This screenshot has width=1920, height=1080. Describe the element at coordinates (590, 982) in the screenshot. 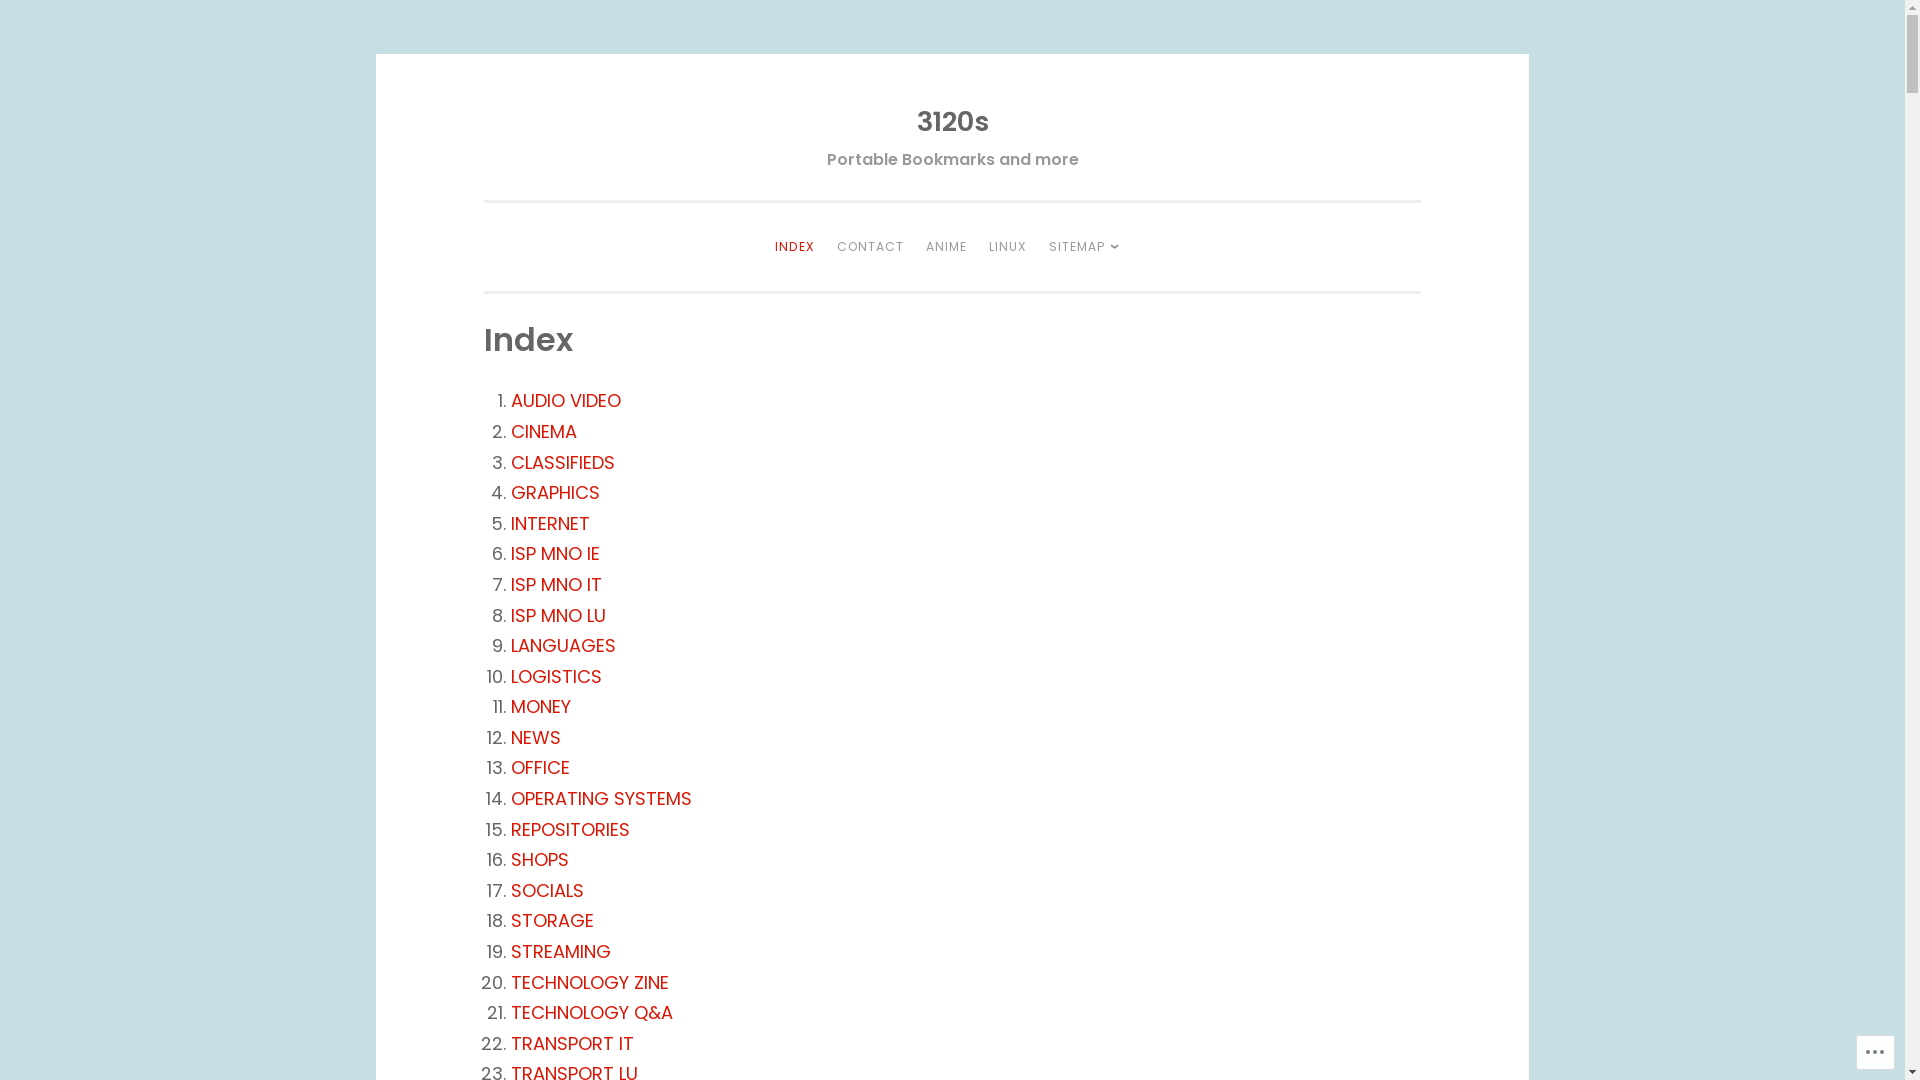

I see `TECHNOLOGY ZINE` at that location.